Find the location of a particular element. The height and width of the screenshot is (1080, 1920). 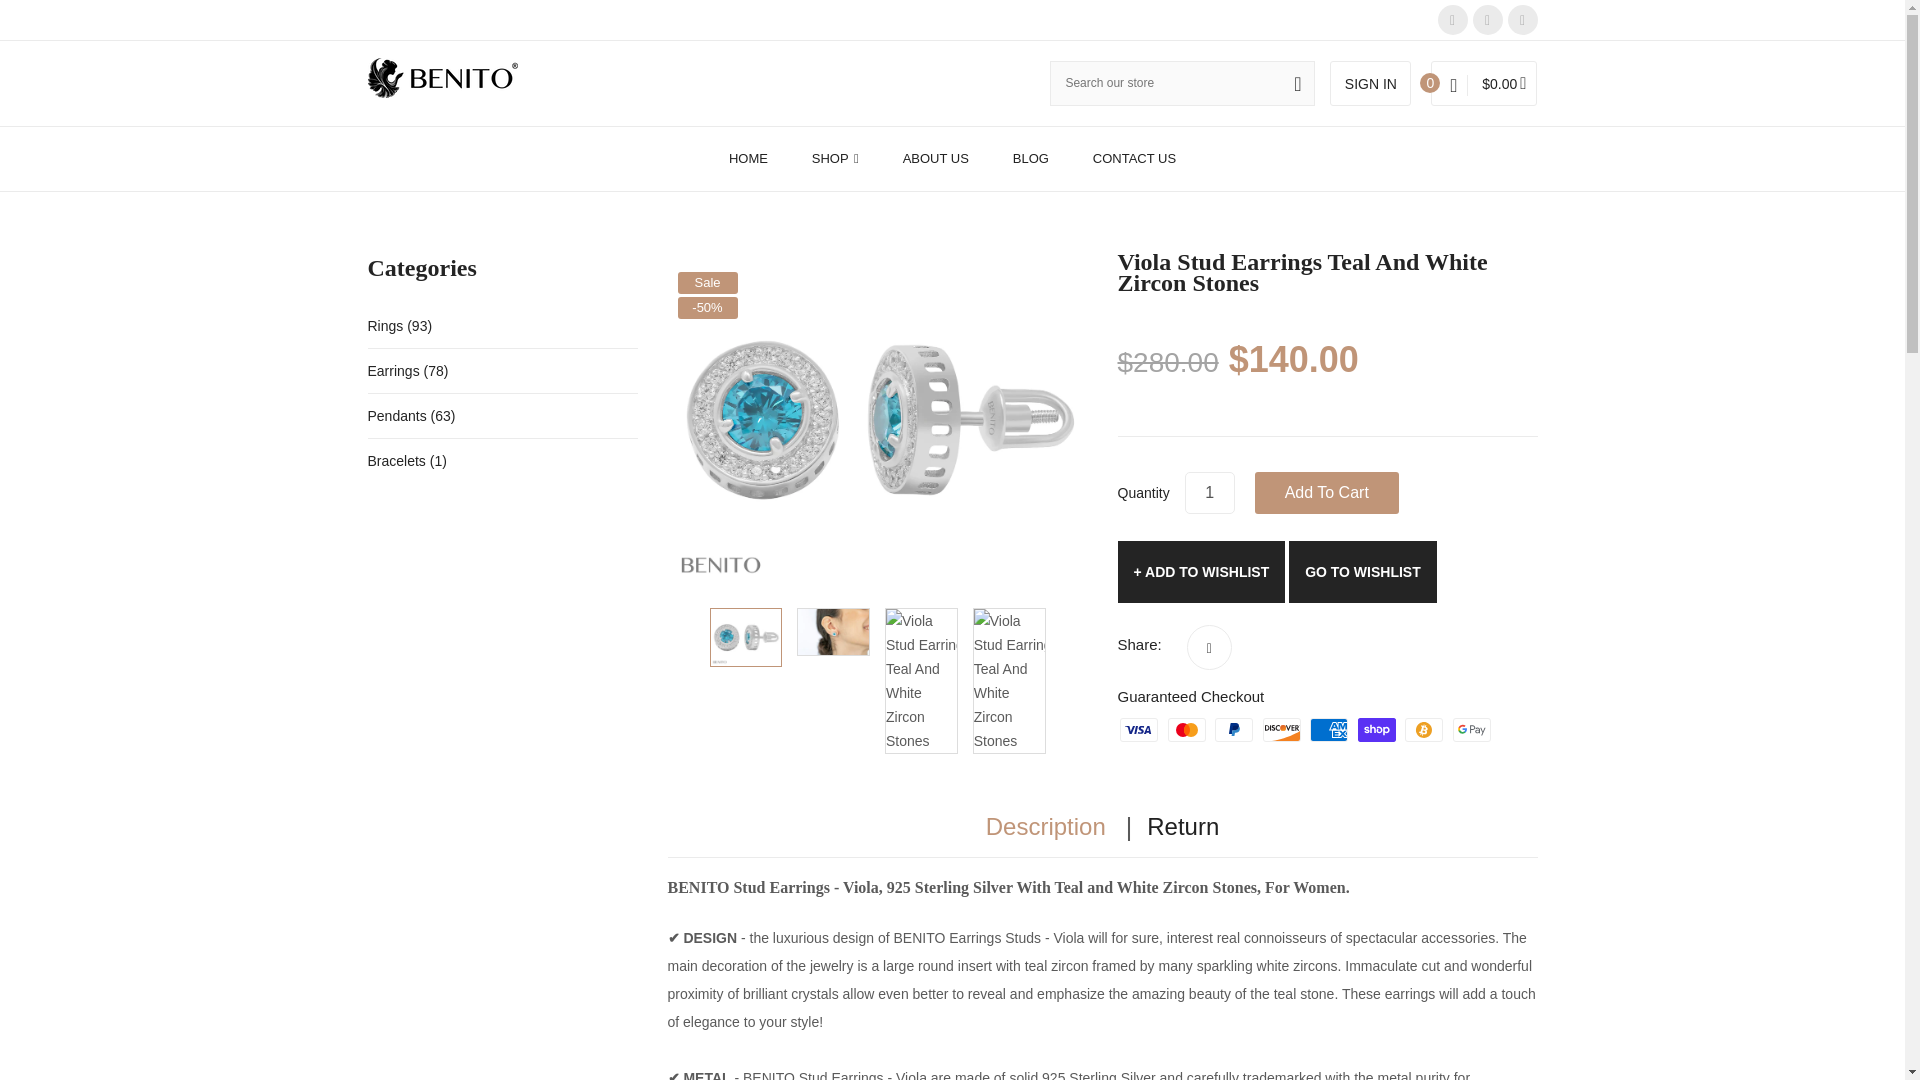

1 is located at coordinates (1209, 492).